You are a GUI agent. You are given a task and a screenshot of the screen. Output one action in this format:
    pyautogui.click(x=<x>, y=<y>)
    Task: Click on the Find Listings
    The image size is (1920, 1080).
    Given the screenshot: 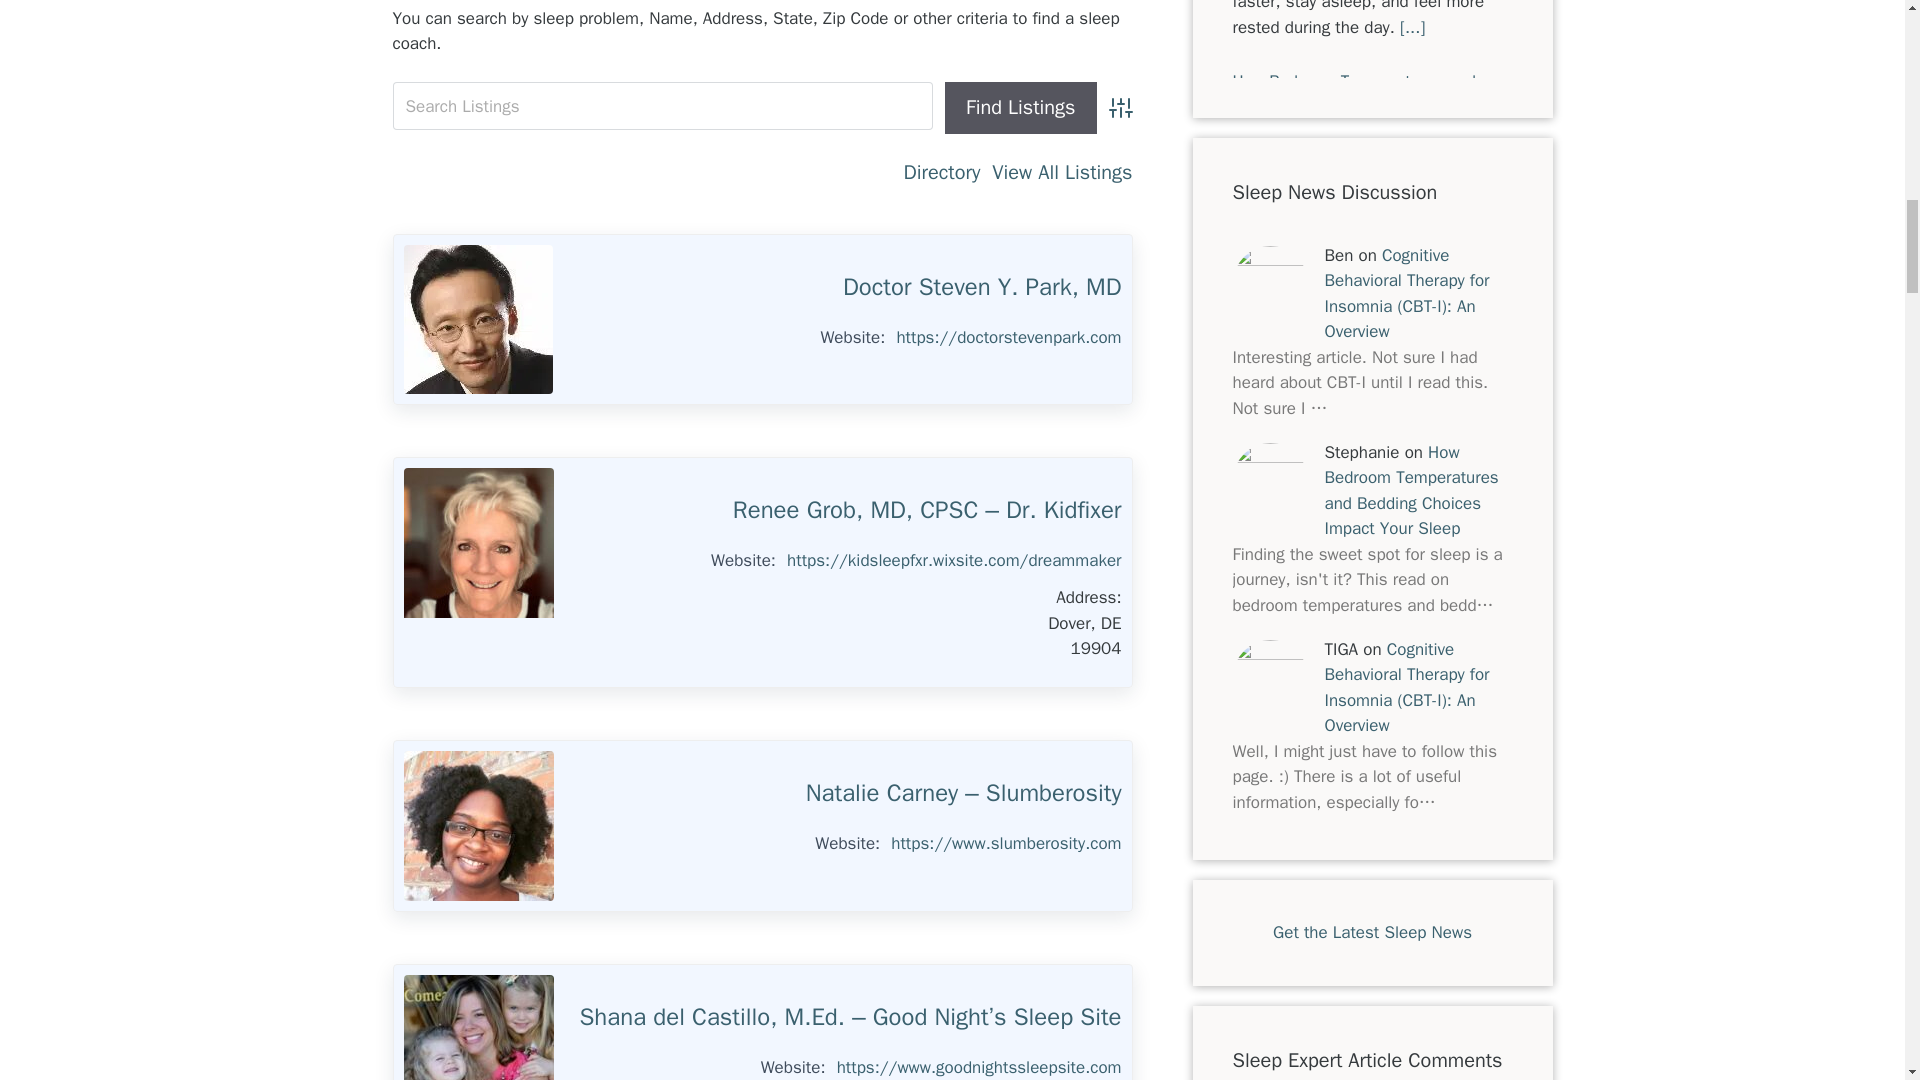 What is the action you would take?
    pyautogui.click(x=1020, y=108)
    